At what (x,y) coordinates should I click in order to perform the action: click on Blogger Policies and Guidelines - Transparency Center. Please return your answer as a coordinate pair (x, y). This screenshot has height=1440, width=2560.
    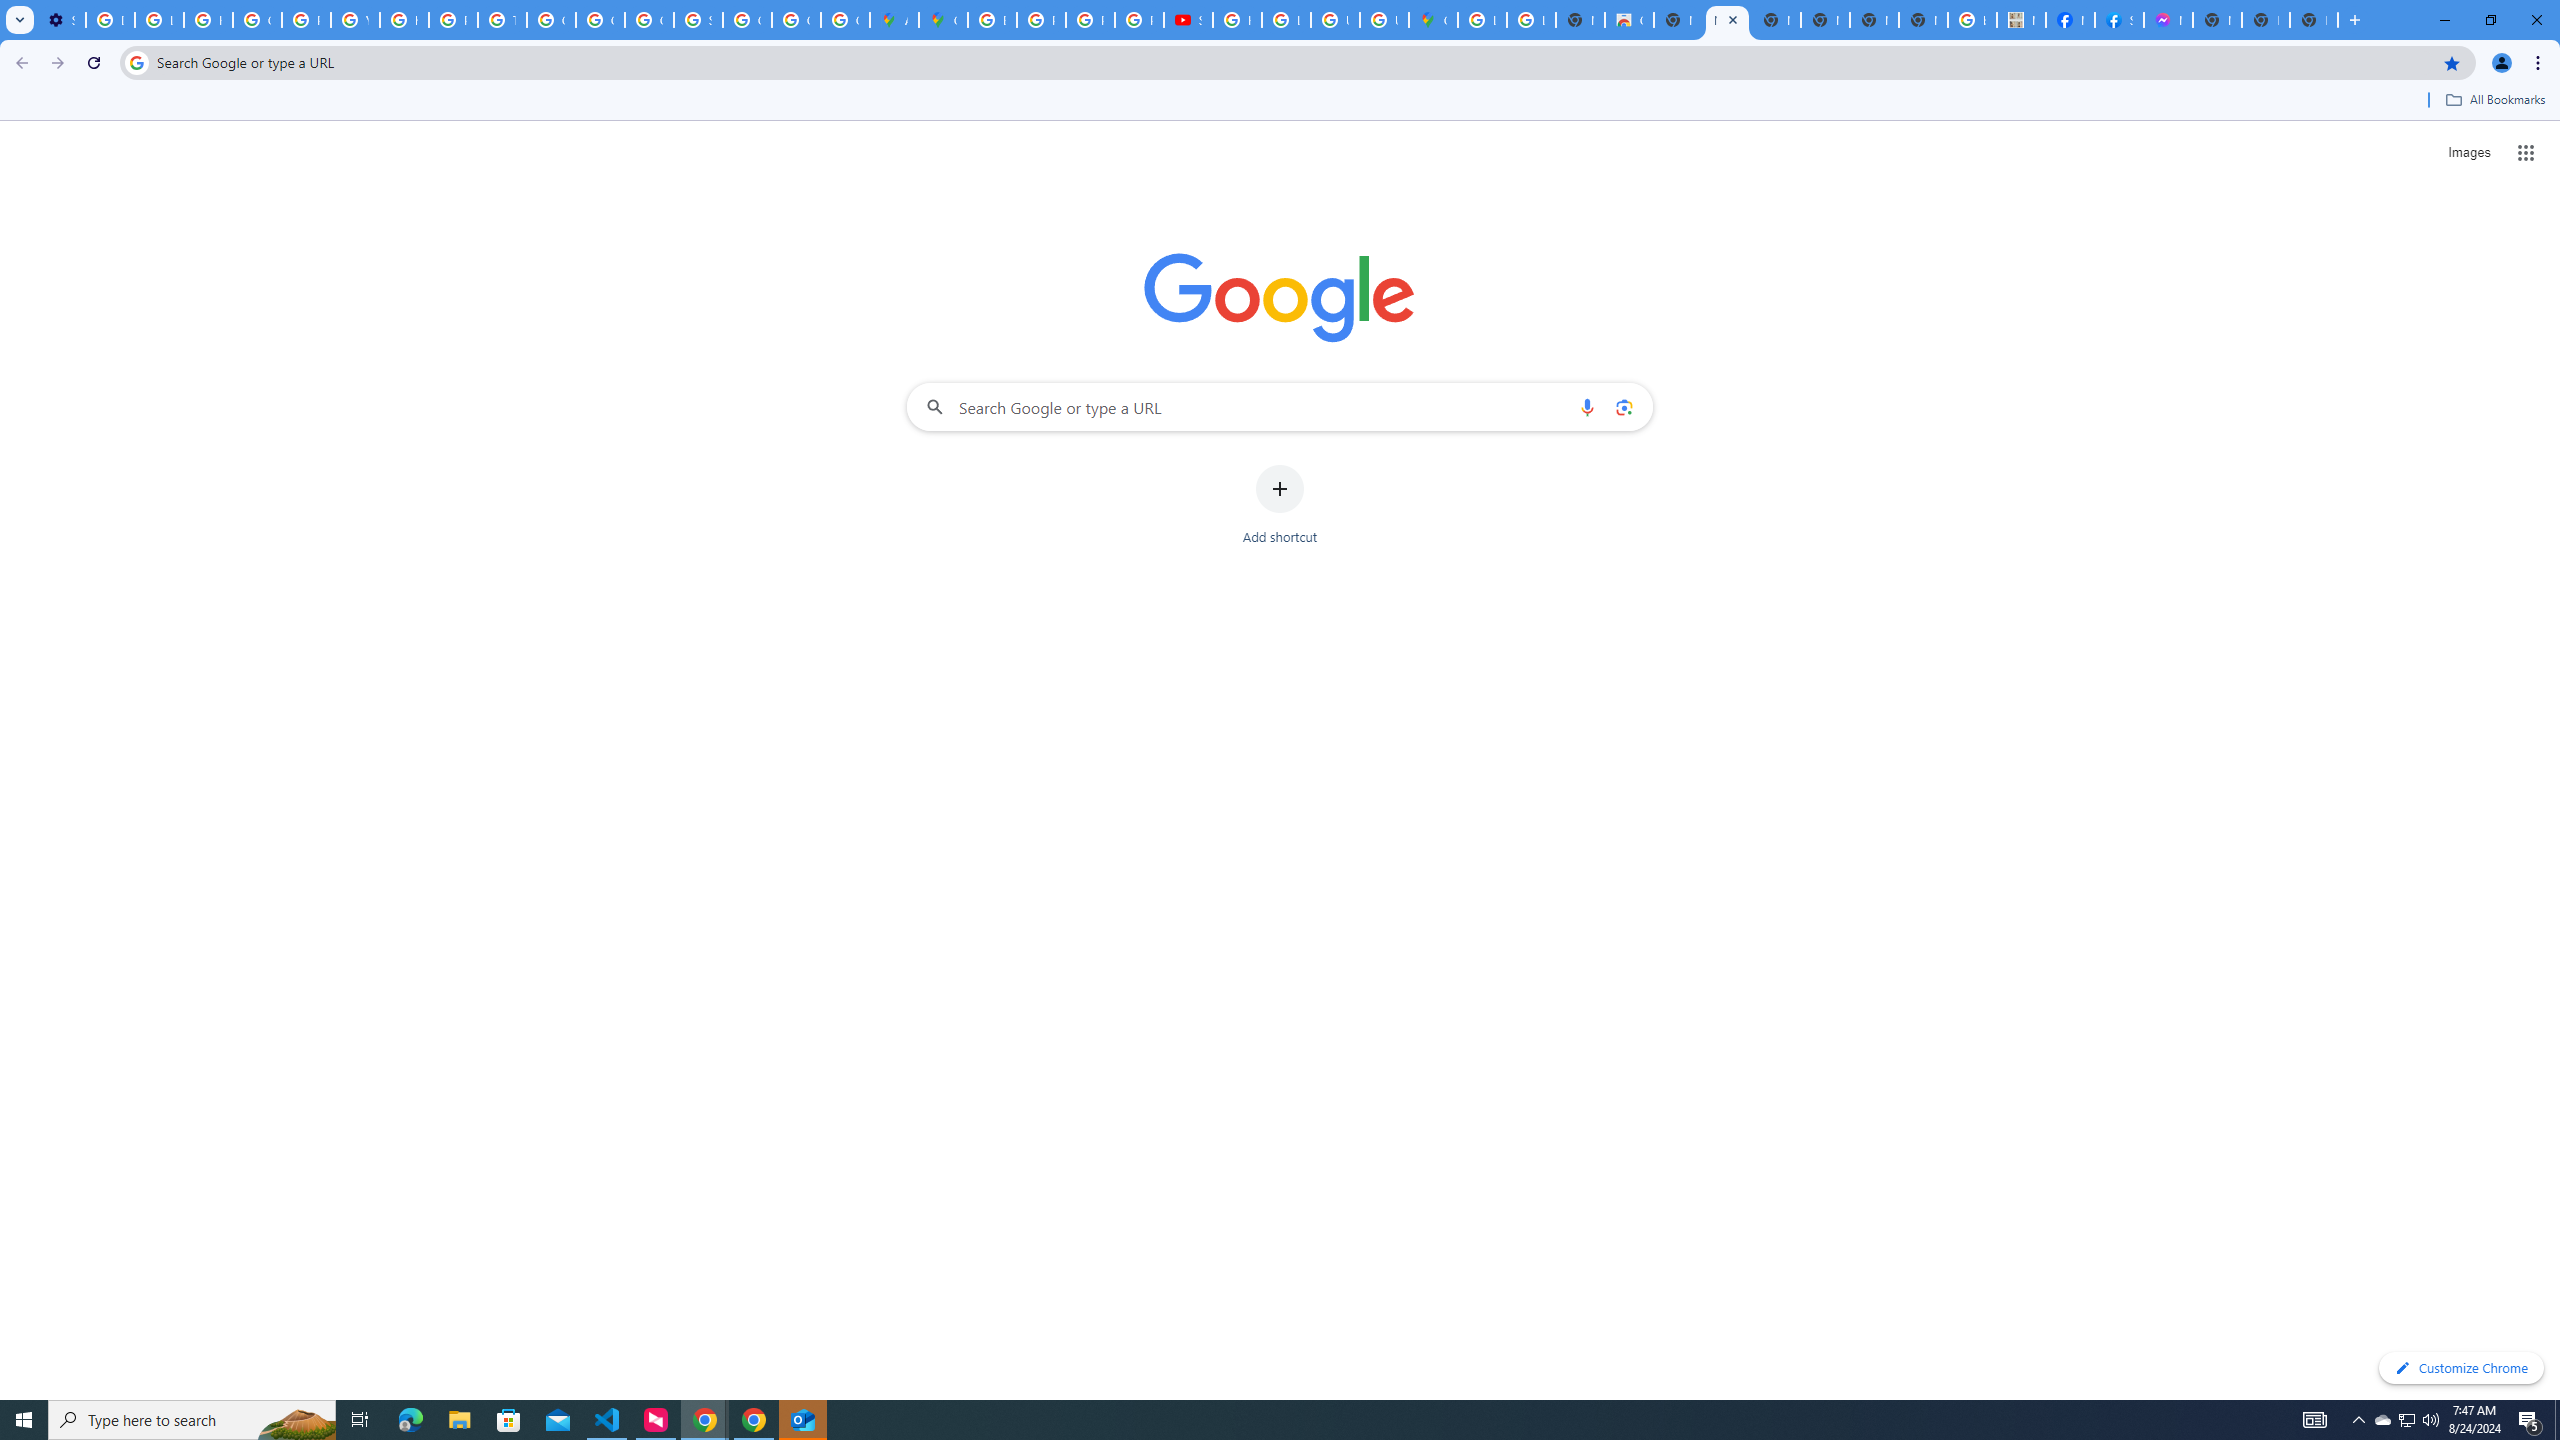
    Looking at the image, I should click on (993, 20).